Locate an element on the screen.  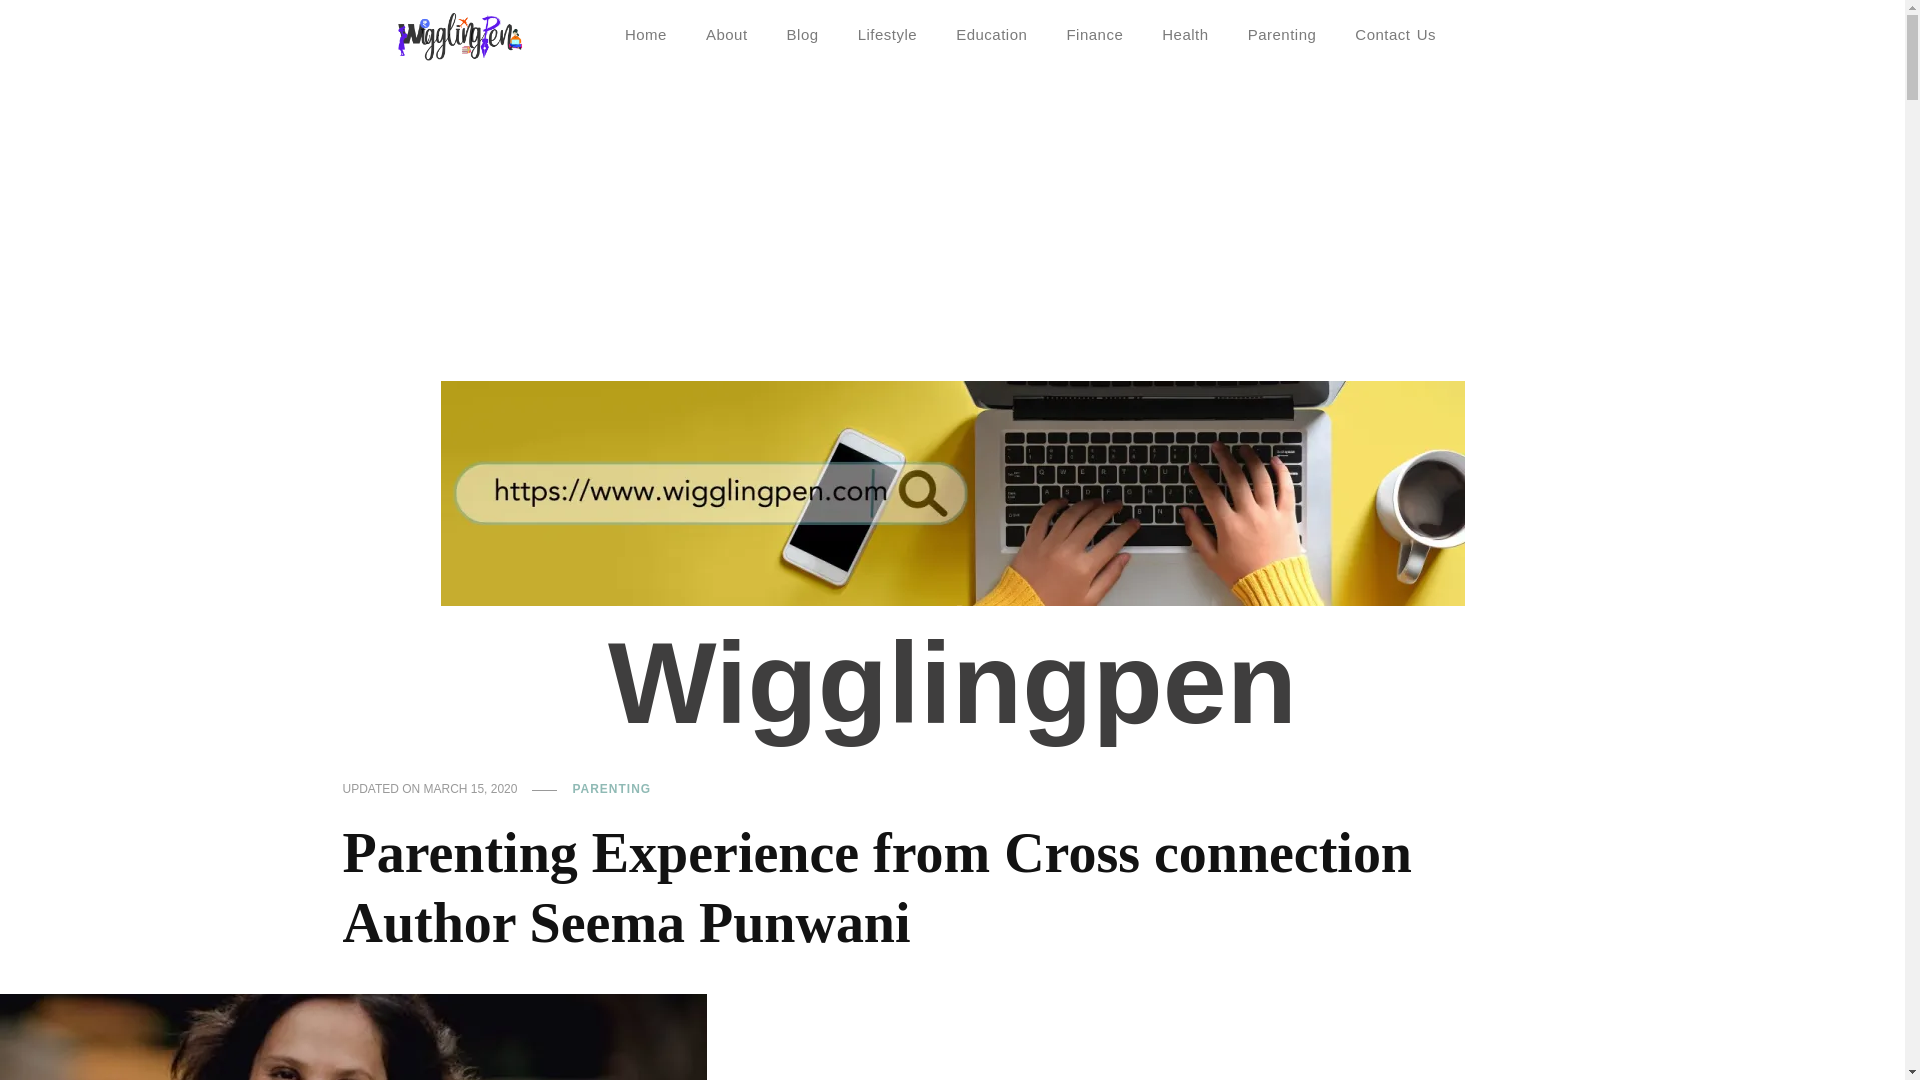
Home is located at coordinates (646, 34).